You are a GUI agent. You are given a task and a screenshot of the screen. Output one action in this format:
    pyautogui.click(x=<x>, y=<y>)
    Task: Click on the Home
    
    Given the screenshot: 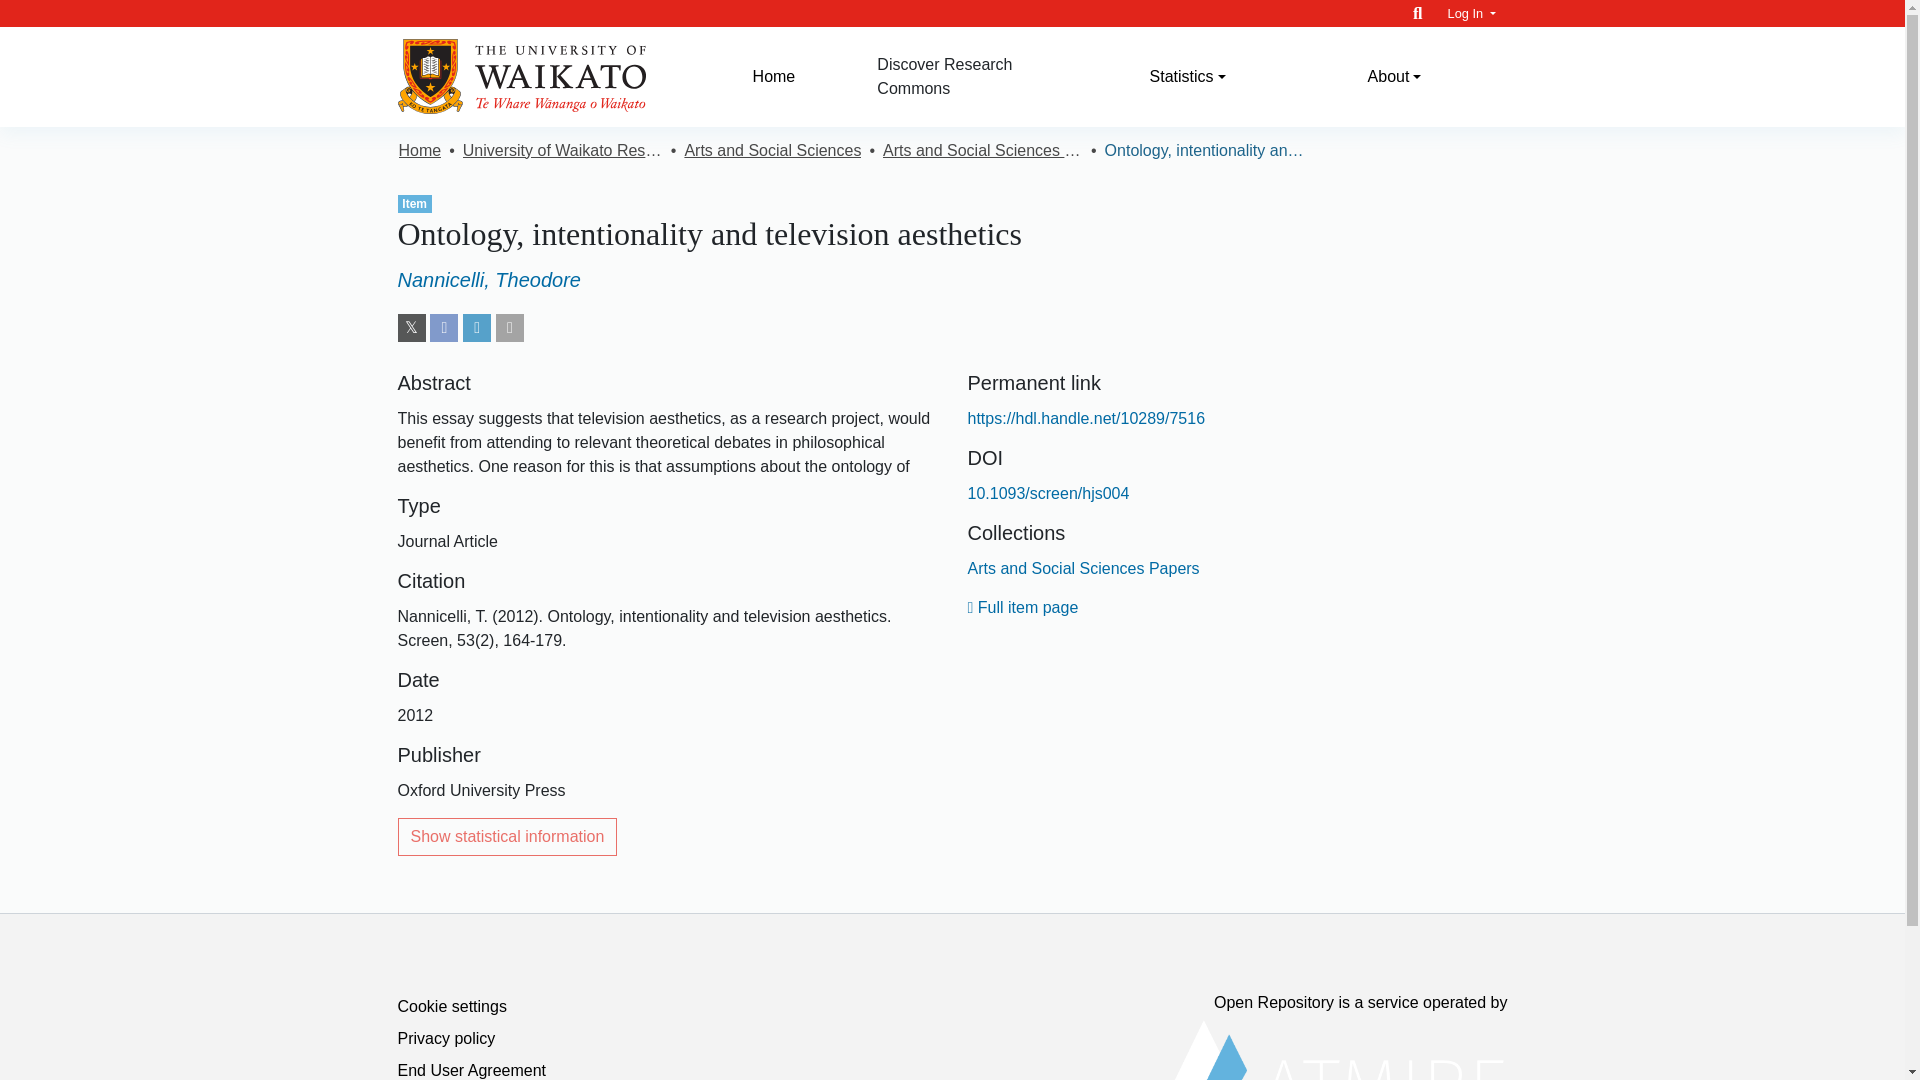 What is the action you would take?
    pyautogui.click(x=419, y=151)
    